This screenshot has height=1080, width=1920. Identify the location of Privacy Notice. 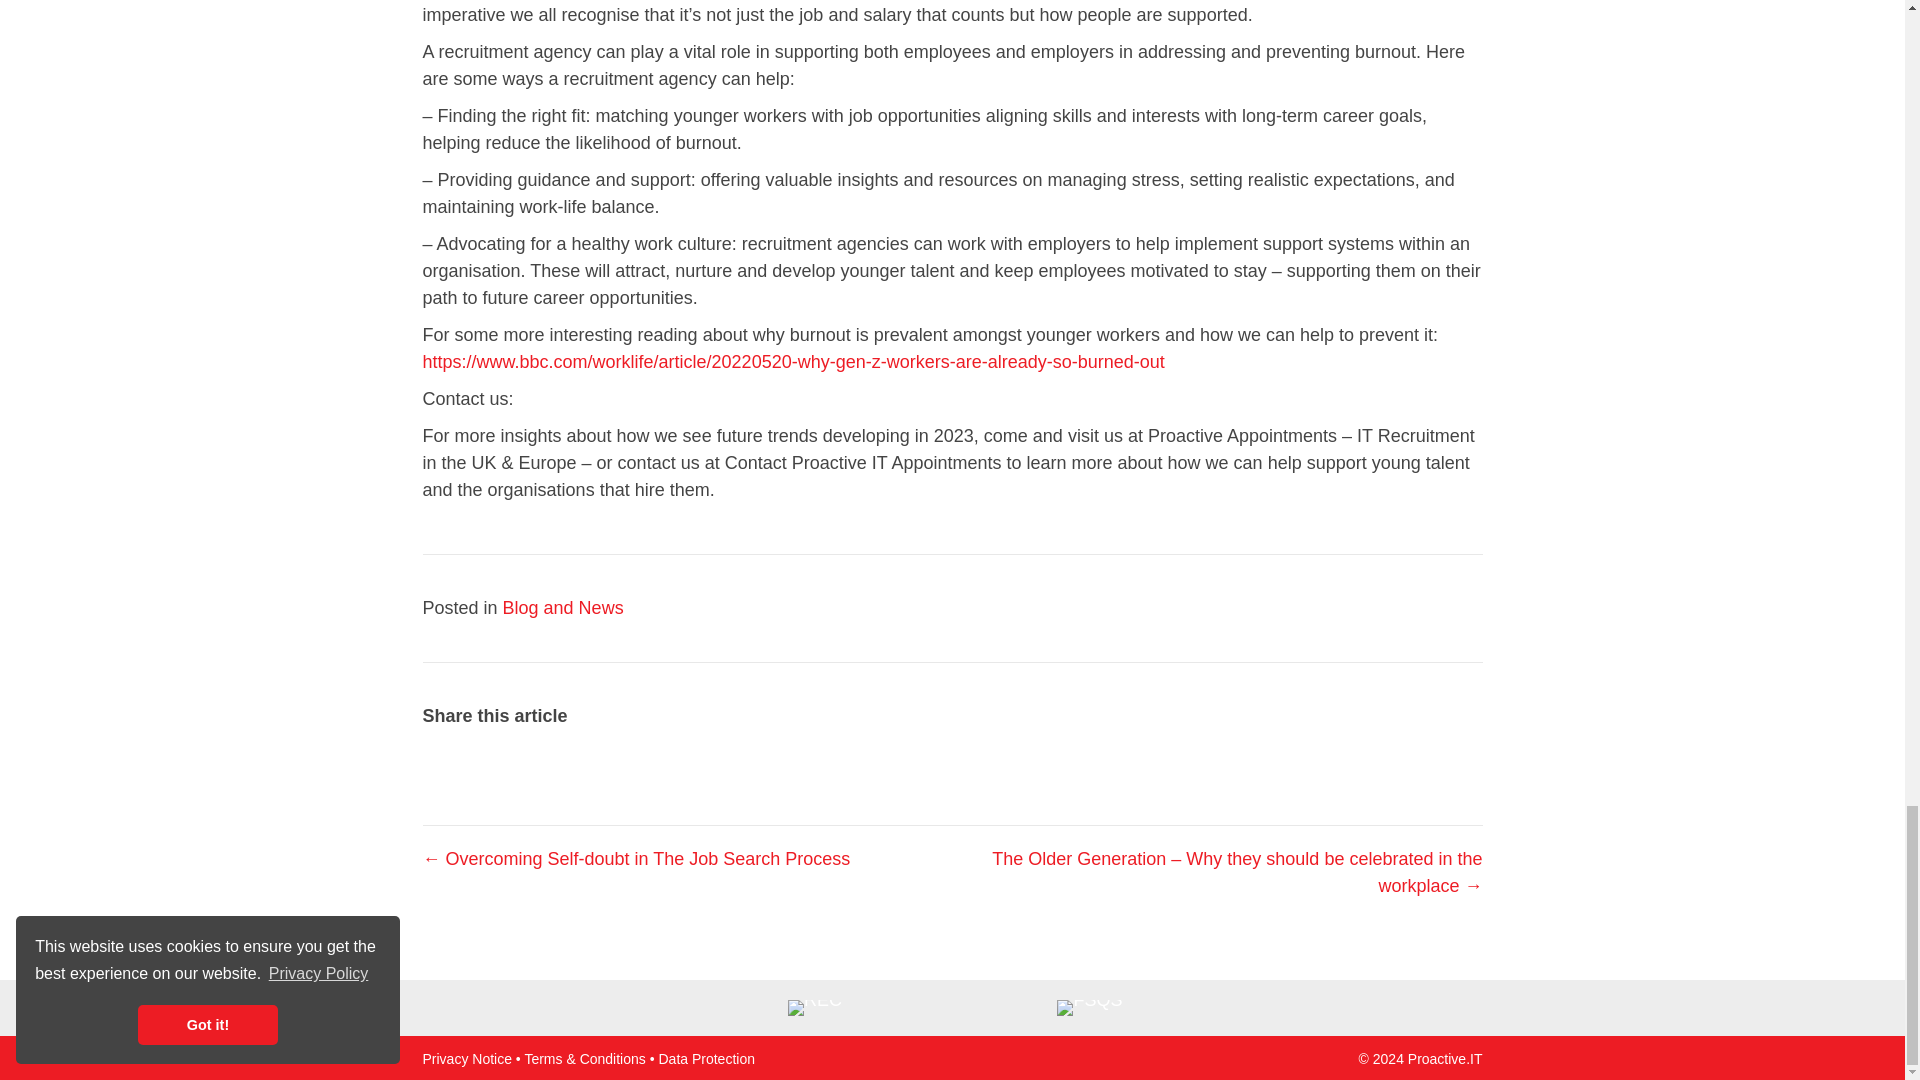
(466, 1058).